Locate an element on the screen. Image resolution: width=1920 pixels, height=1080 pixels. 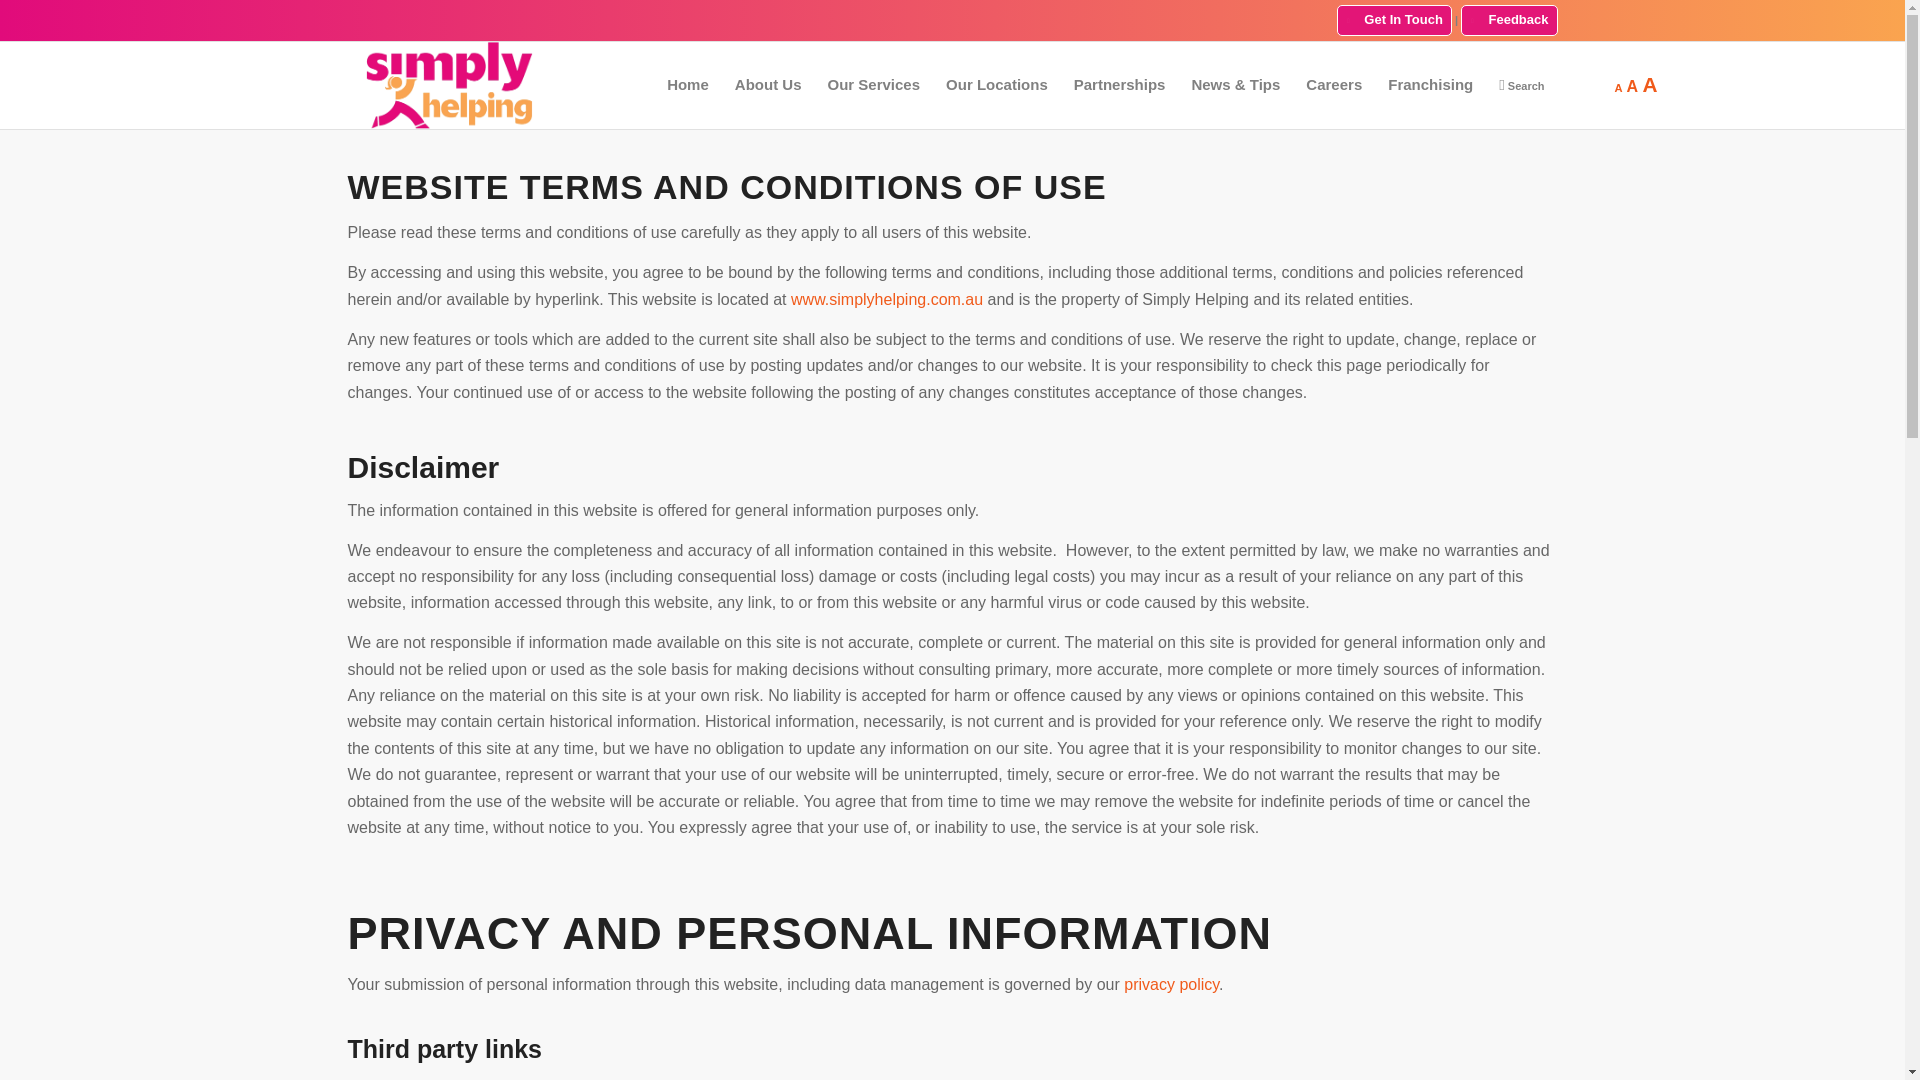
Franchising is located at coordinates (1430, 84).